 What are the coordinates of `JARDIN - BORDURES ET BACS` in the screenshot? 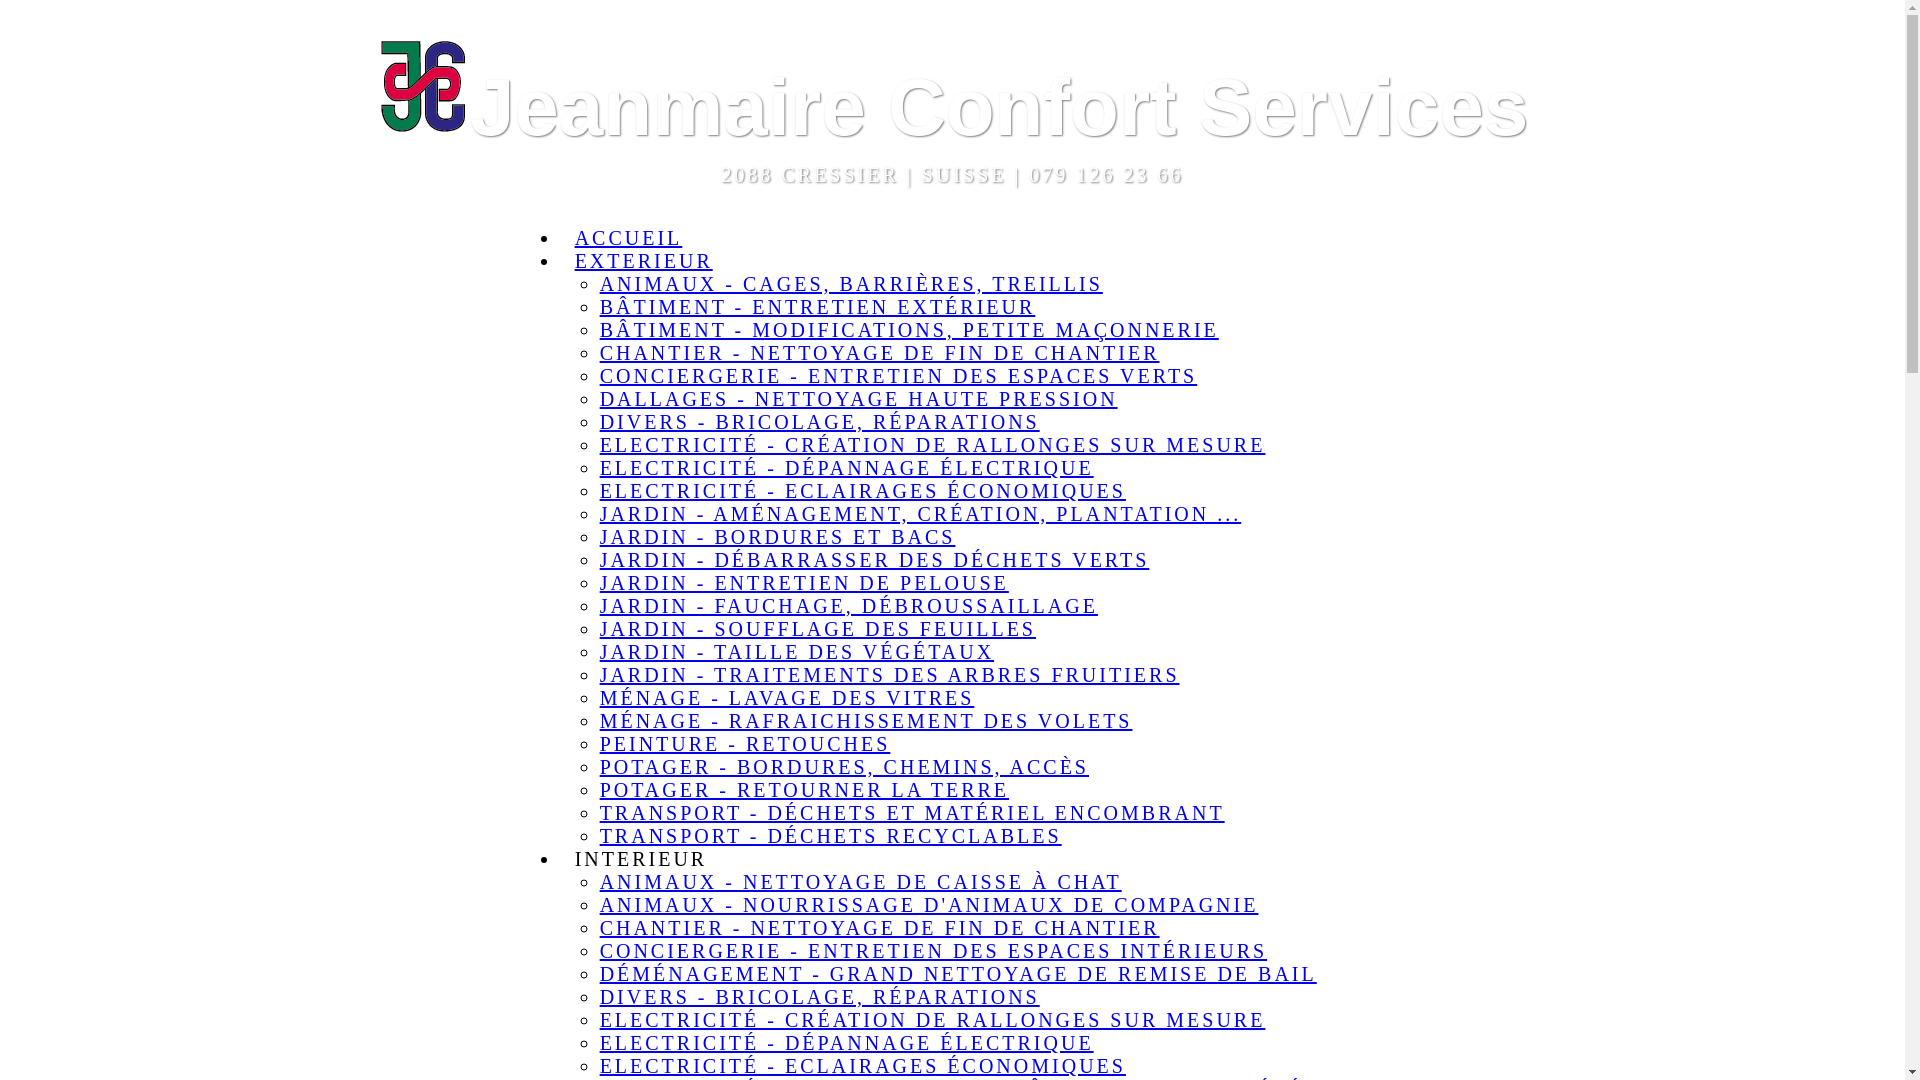 It's located at (778, 537).